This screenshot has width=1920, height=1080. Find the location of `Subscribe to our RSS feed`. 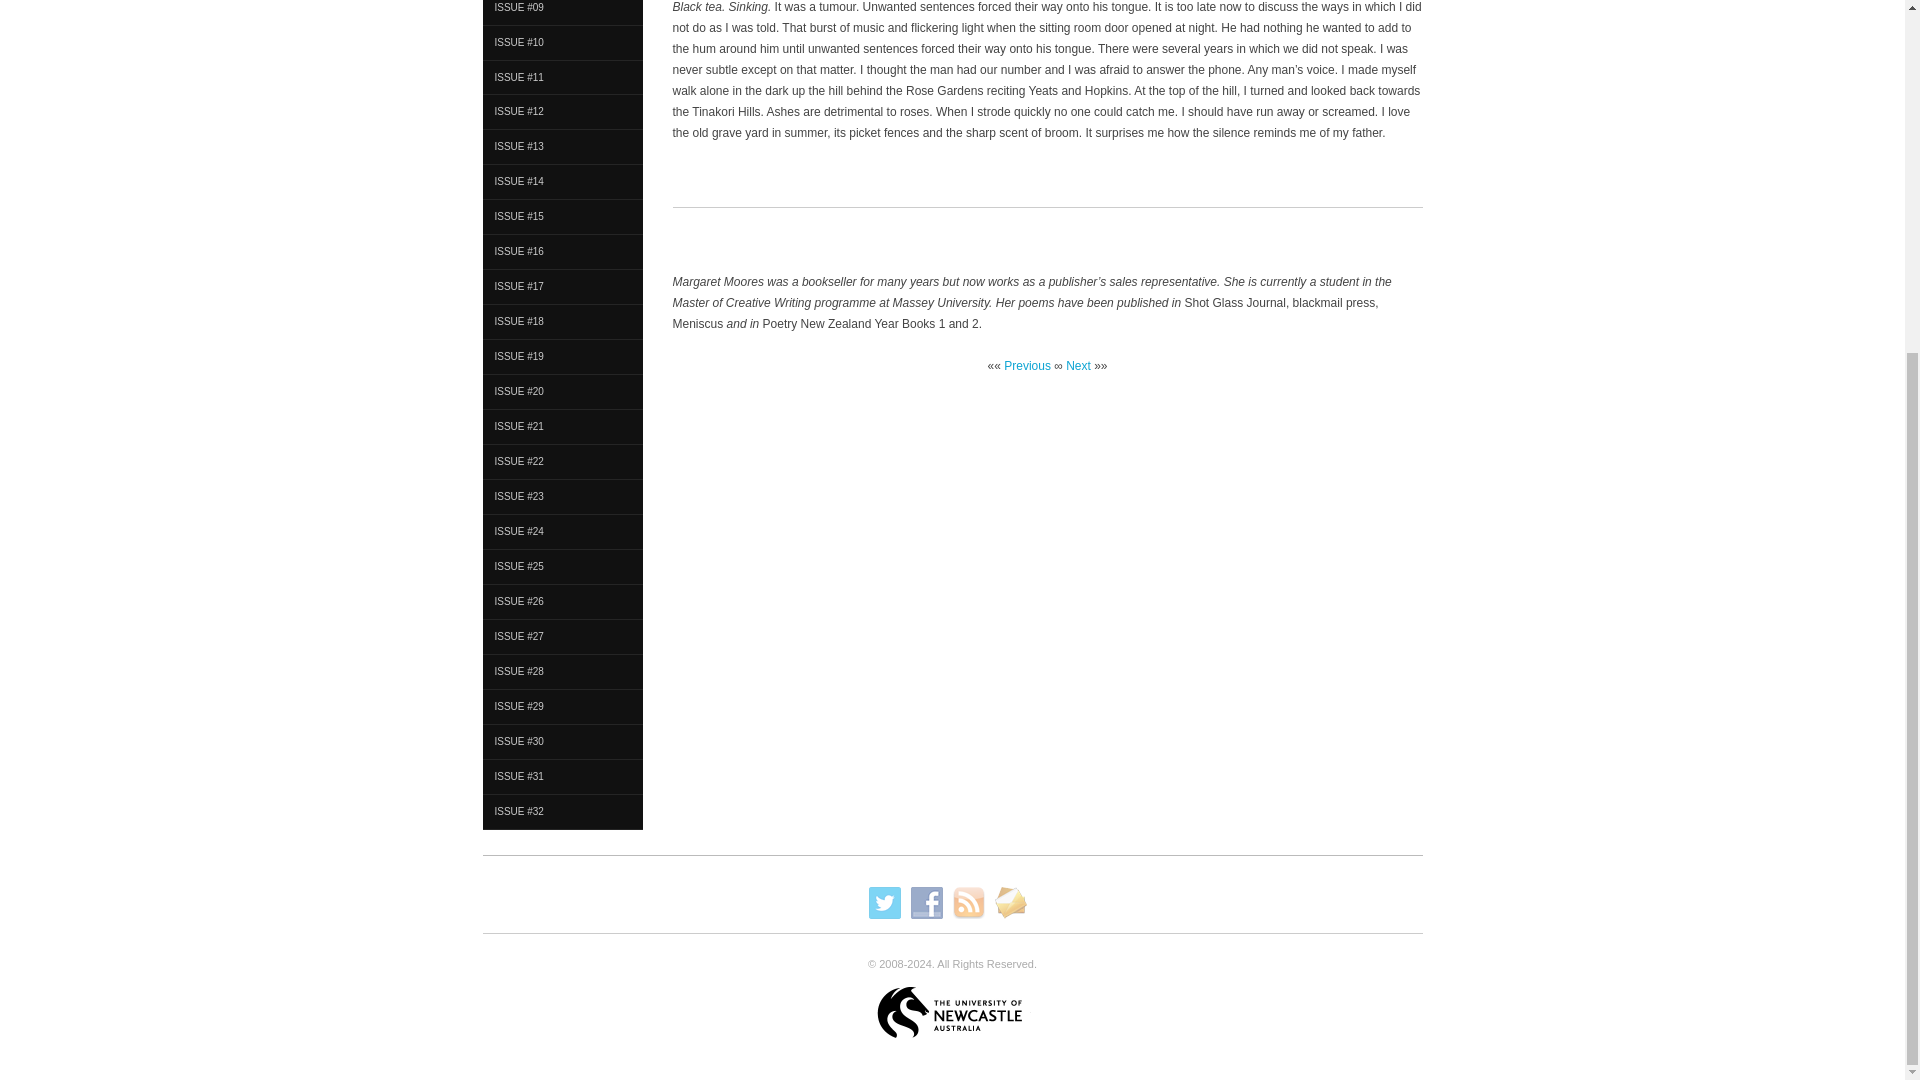

Subscribe to our RSS feed is located at coordinates (968, 902).